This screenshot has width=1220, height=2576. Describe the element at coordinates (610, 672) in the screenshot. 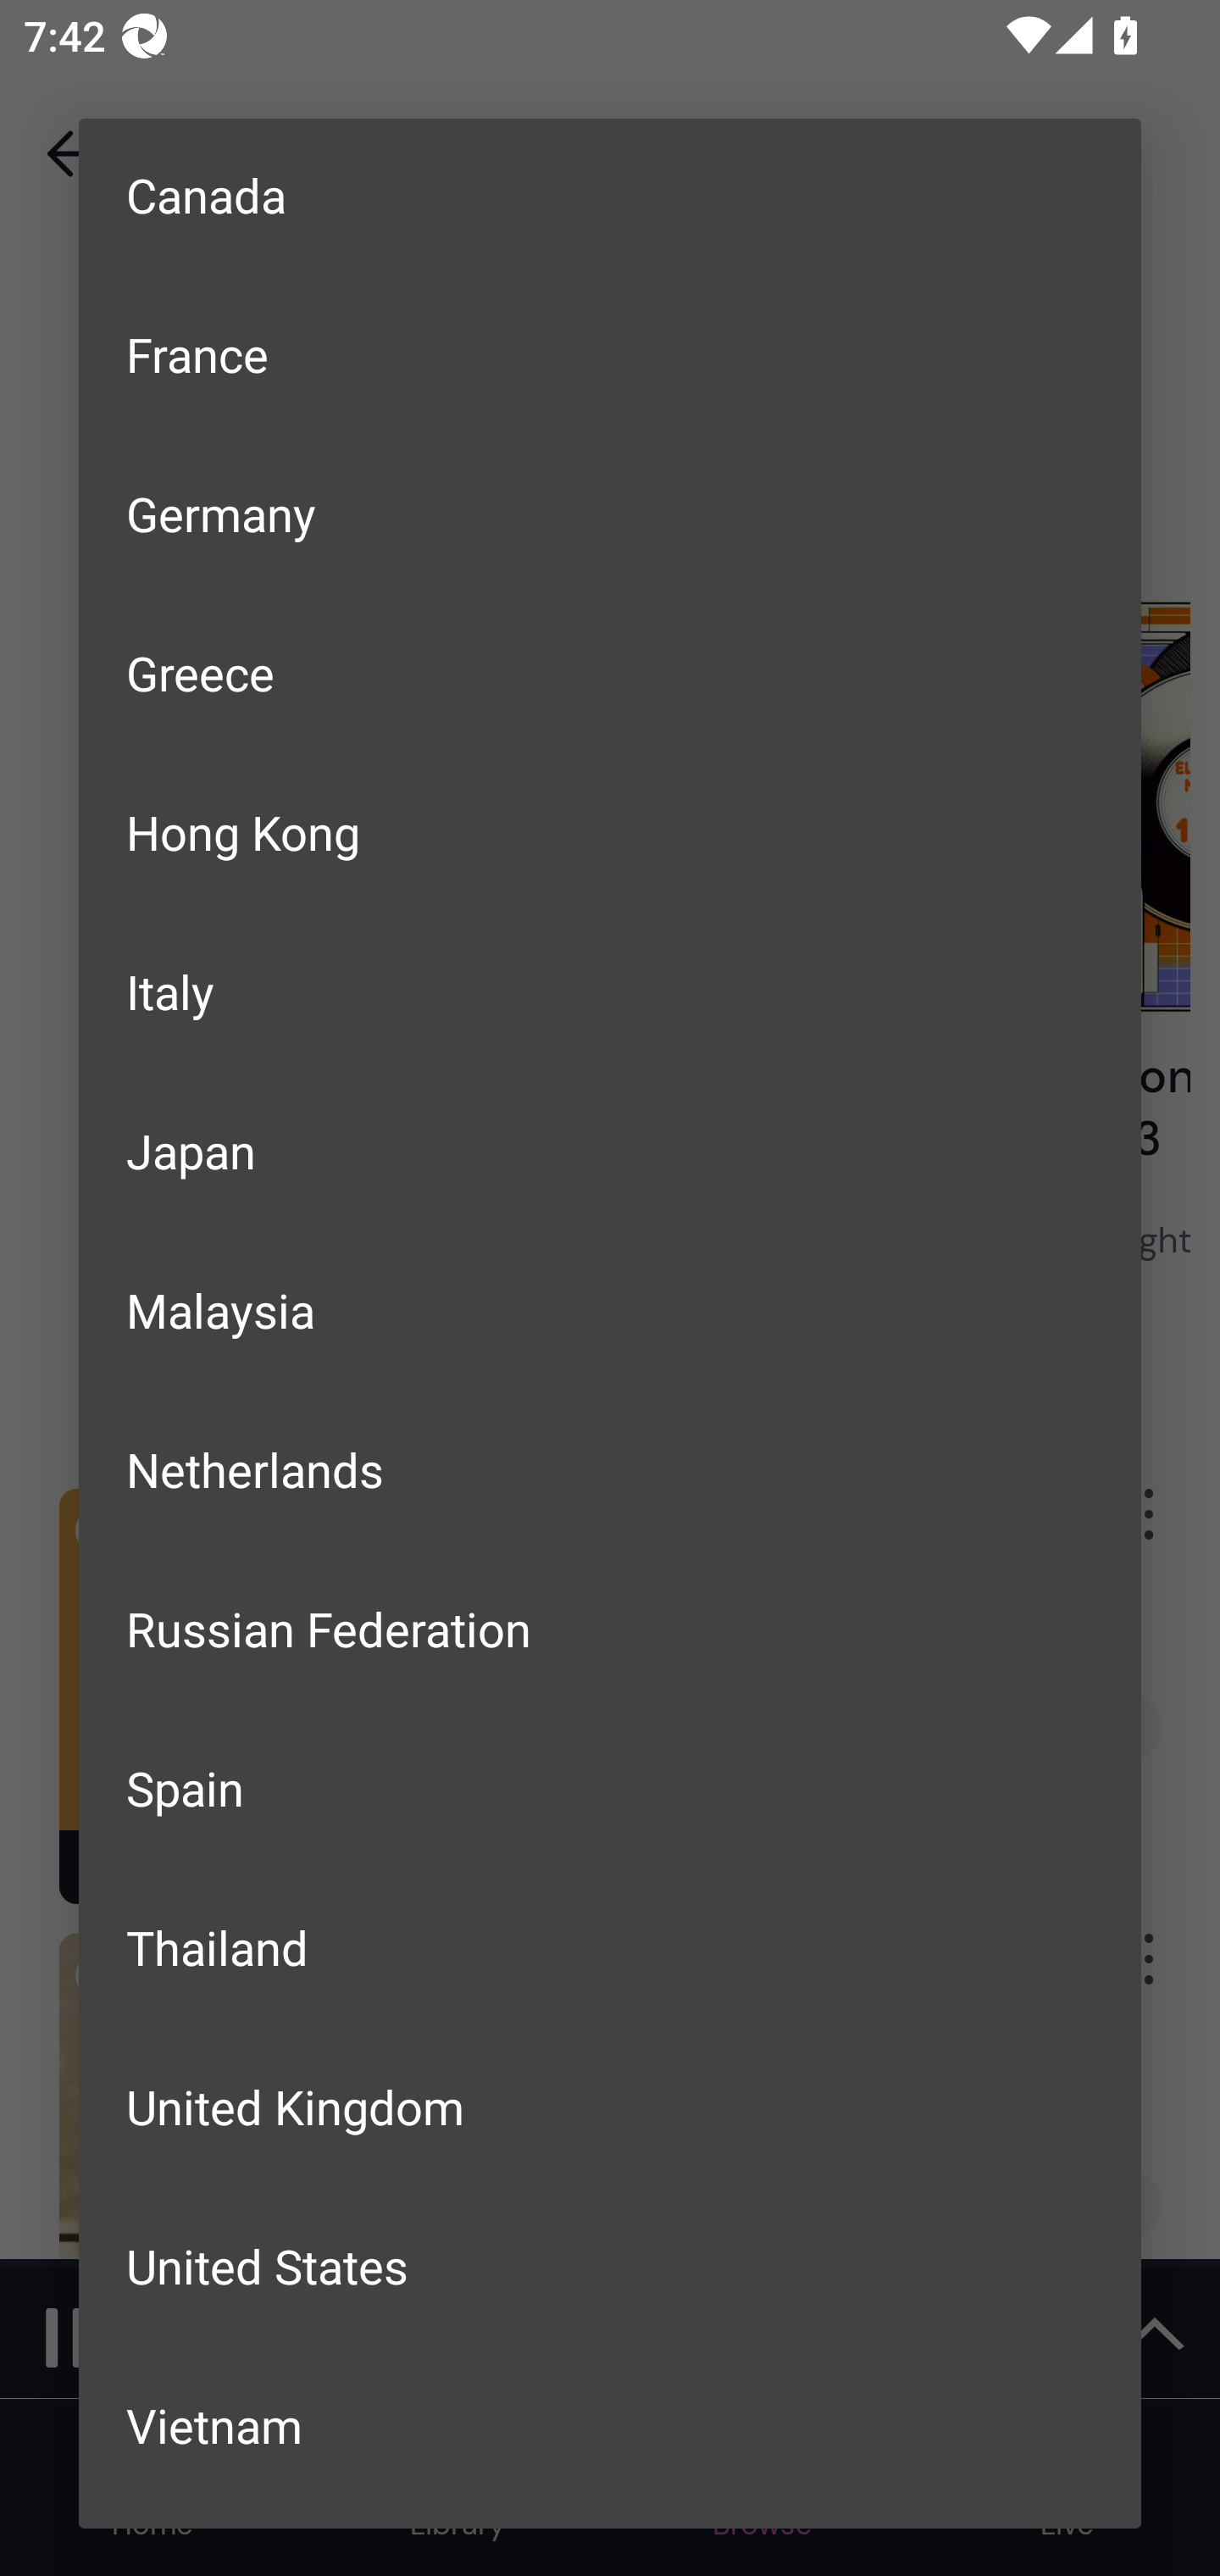

I see `Greece` at that location.